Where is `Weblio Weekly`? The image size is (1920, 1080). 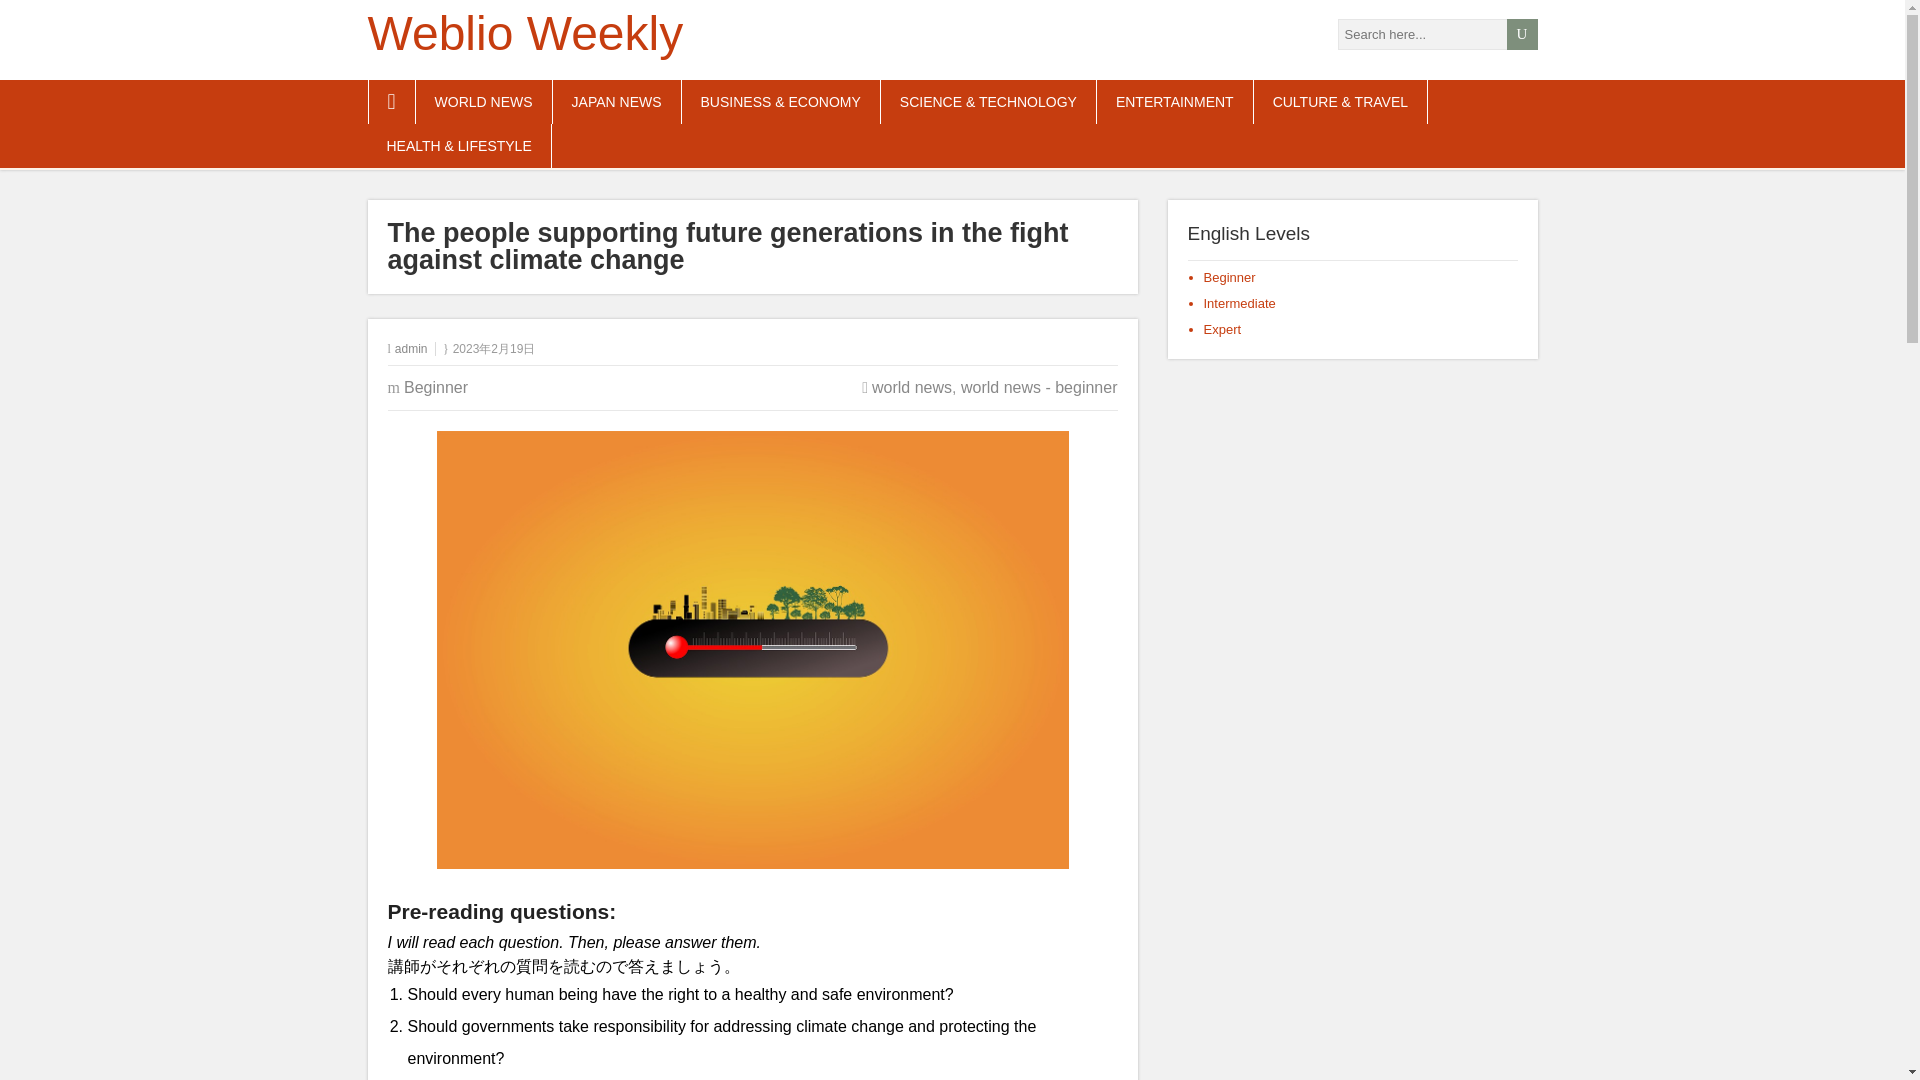 Weblio Weekly is located at coordinates (526, 33).